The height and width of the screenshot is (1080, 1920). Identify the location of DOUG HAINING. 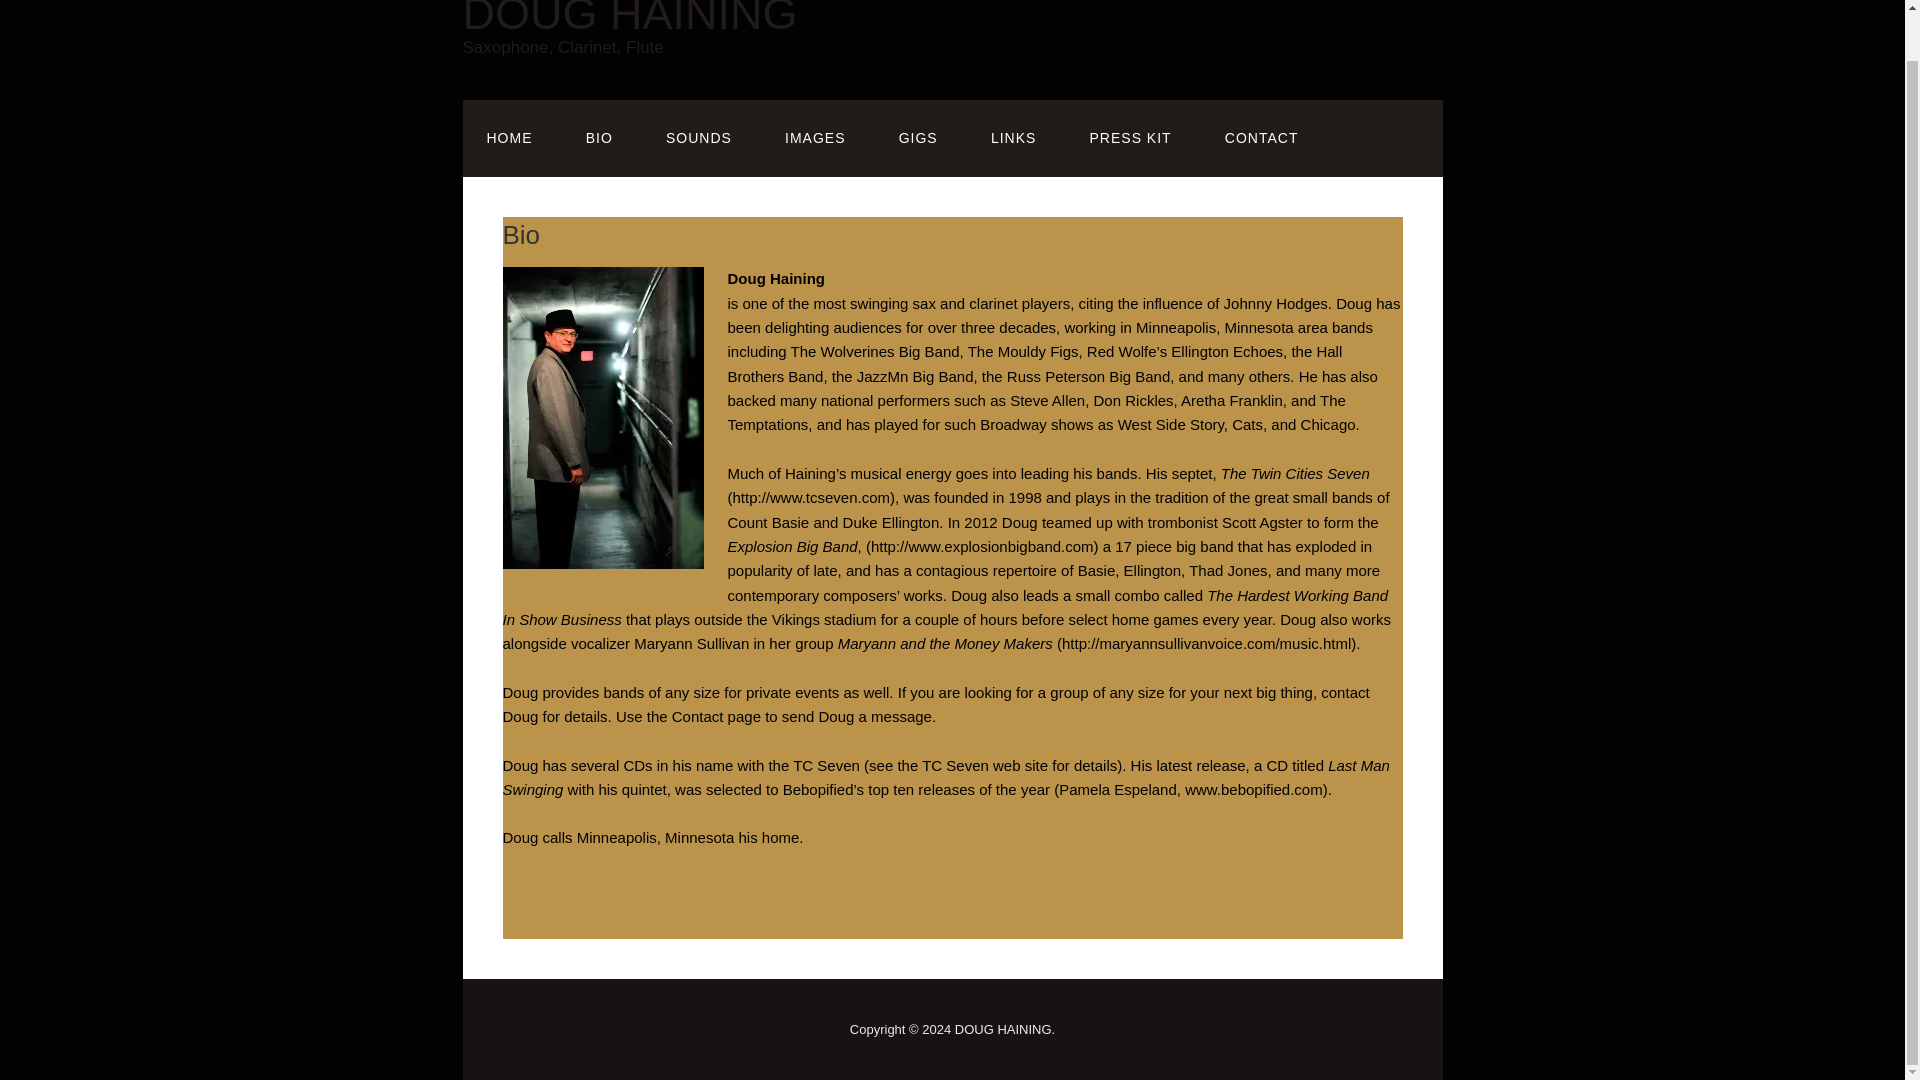
(629, 19).